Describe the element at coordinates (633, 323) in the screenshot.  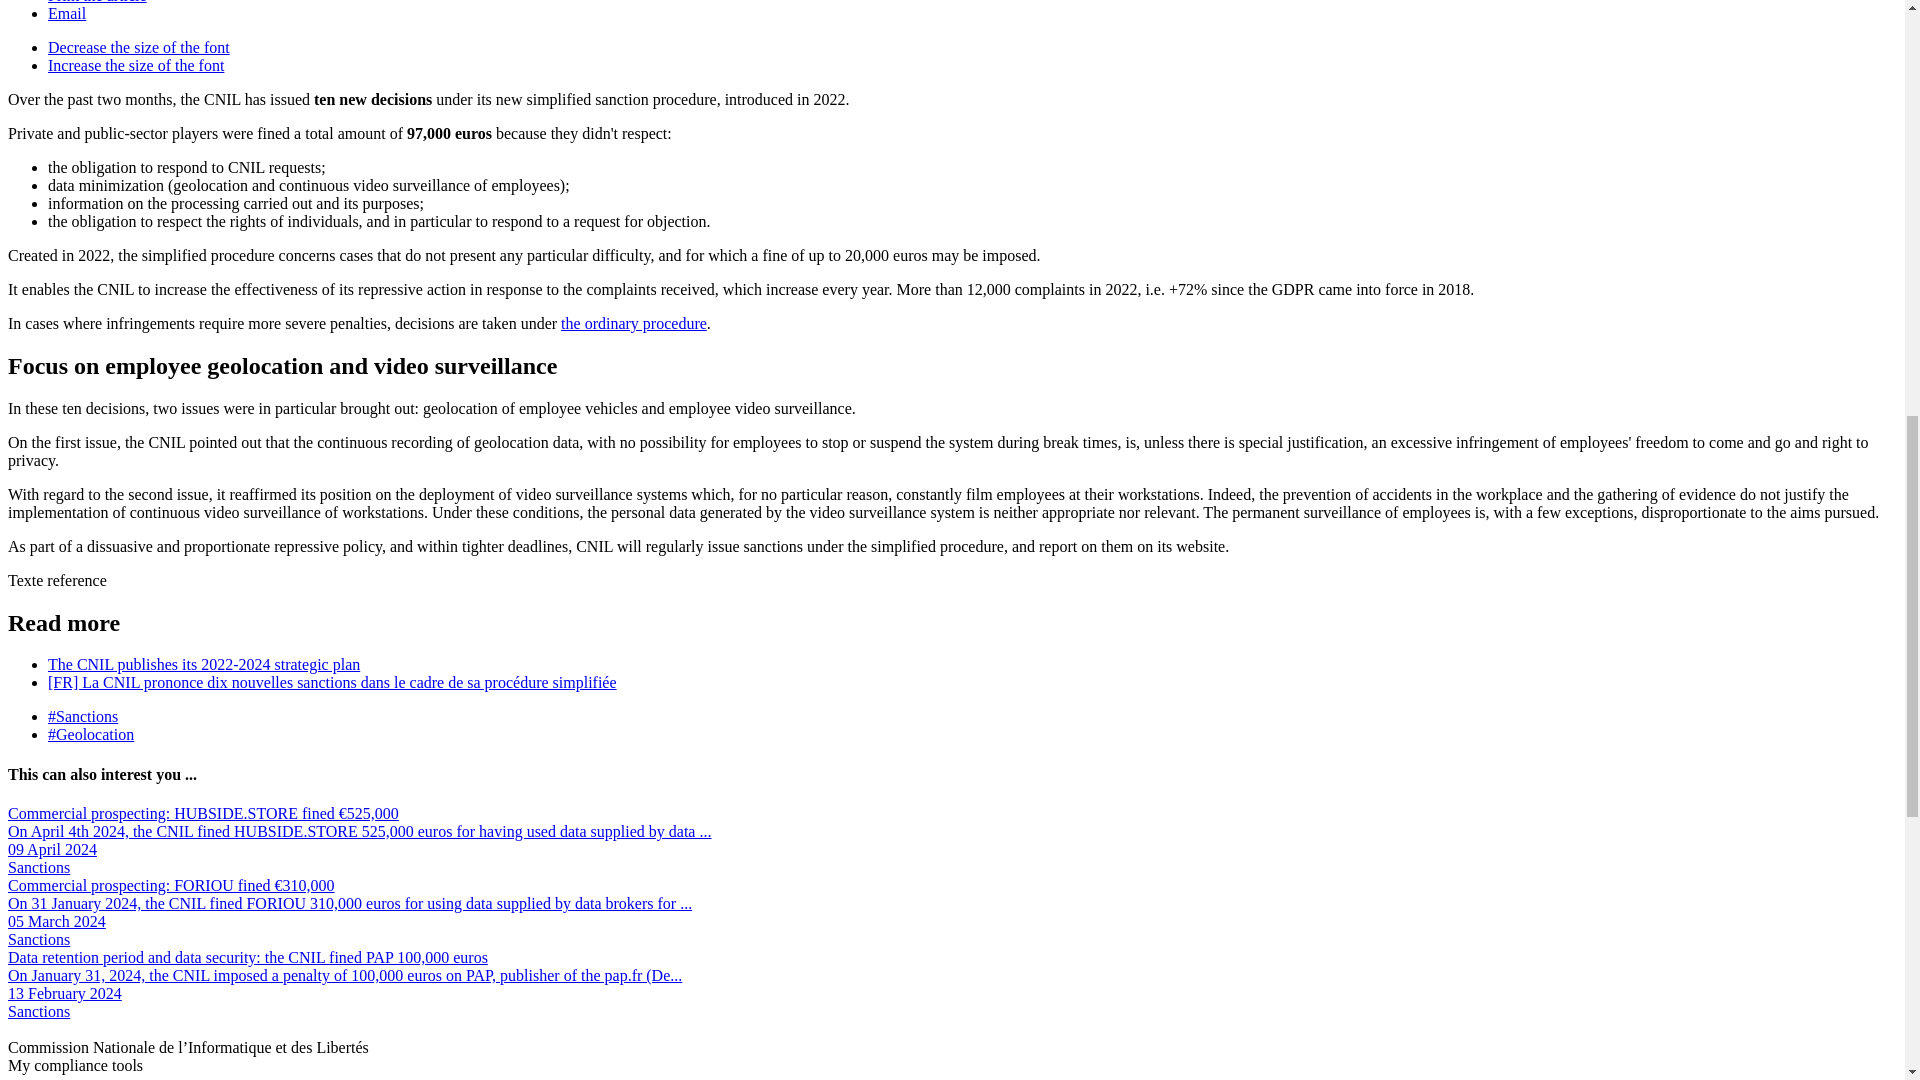
I see `The sanctions procedure - New window` at that location.